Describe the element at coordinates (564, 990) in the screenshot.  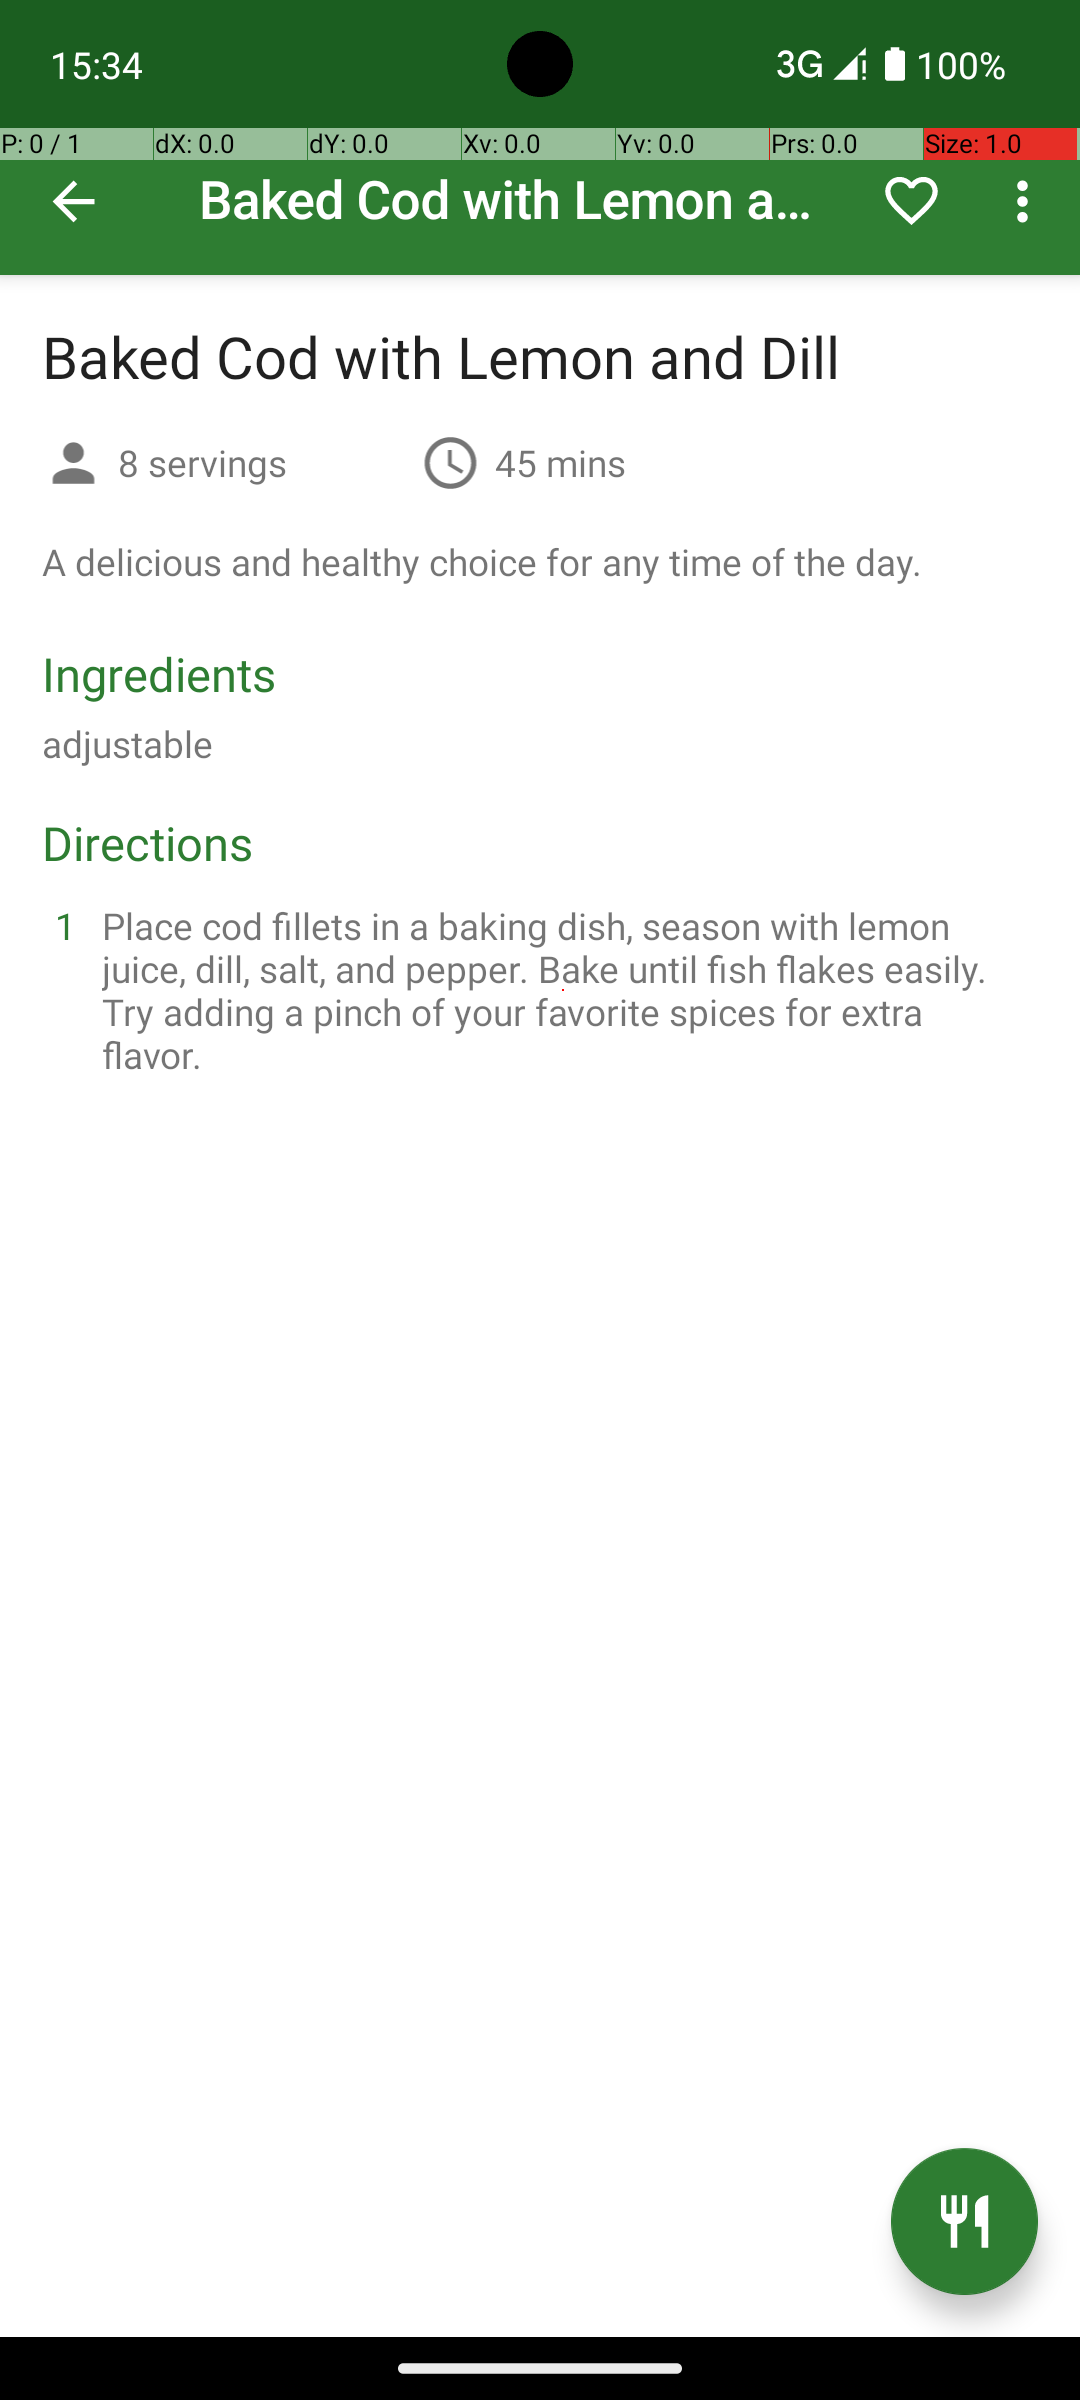
I see `Place cod fillets in a baking dish, season with lemon juice, dill, salt, and pepper. Bake until fish flakes easily. Try adding a pinch of your favorite spices for extra flavor.` at that location.